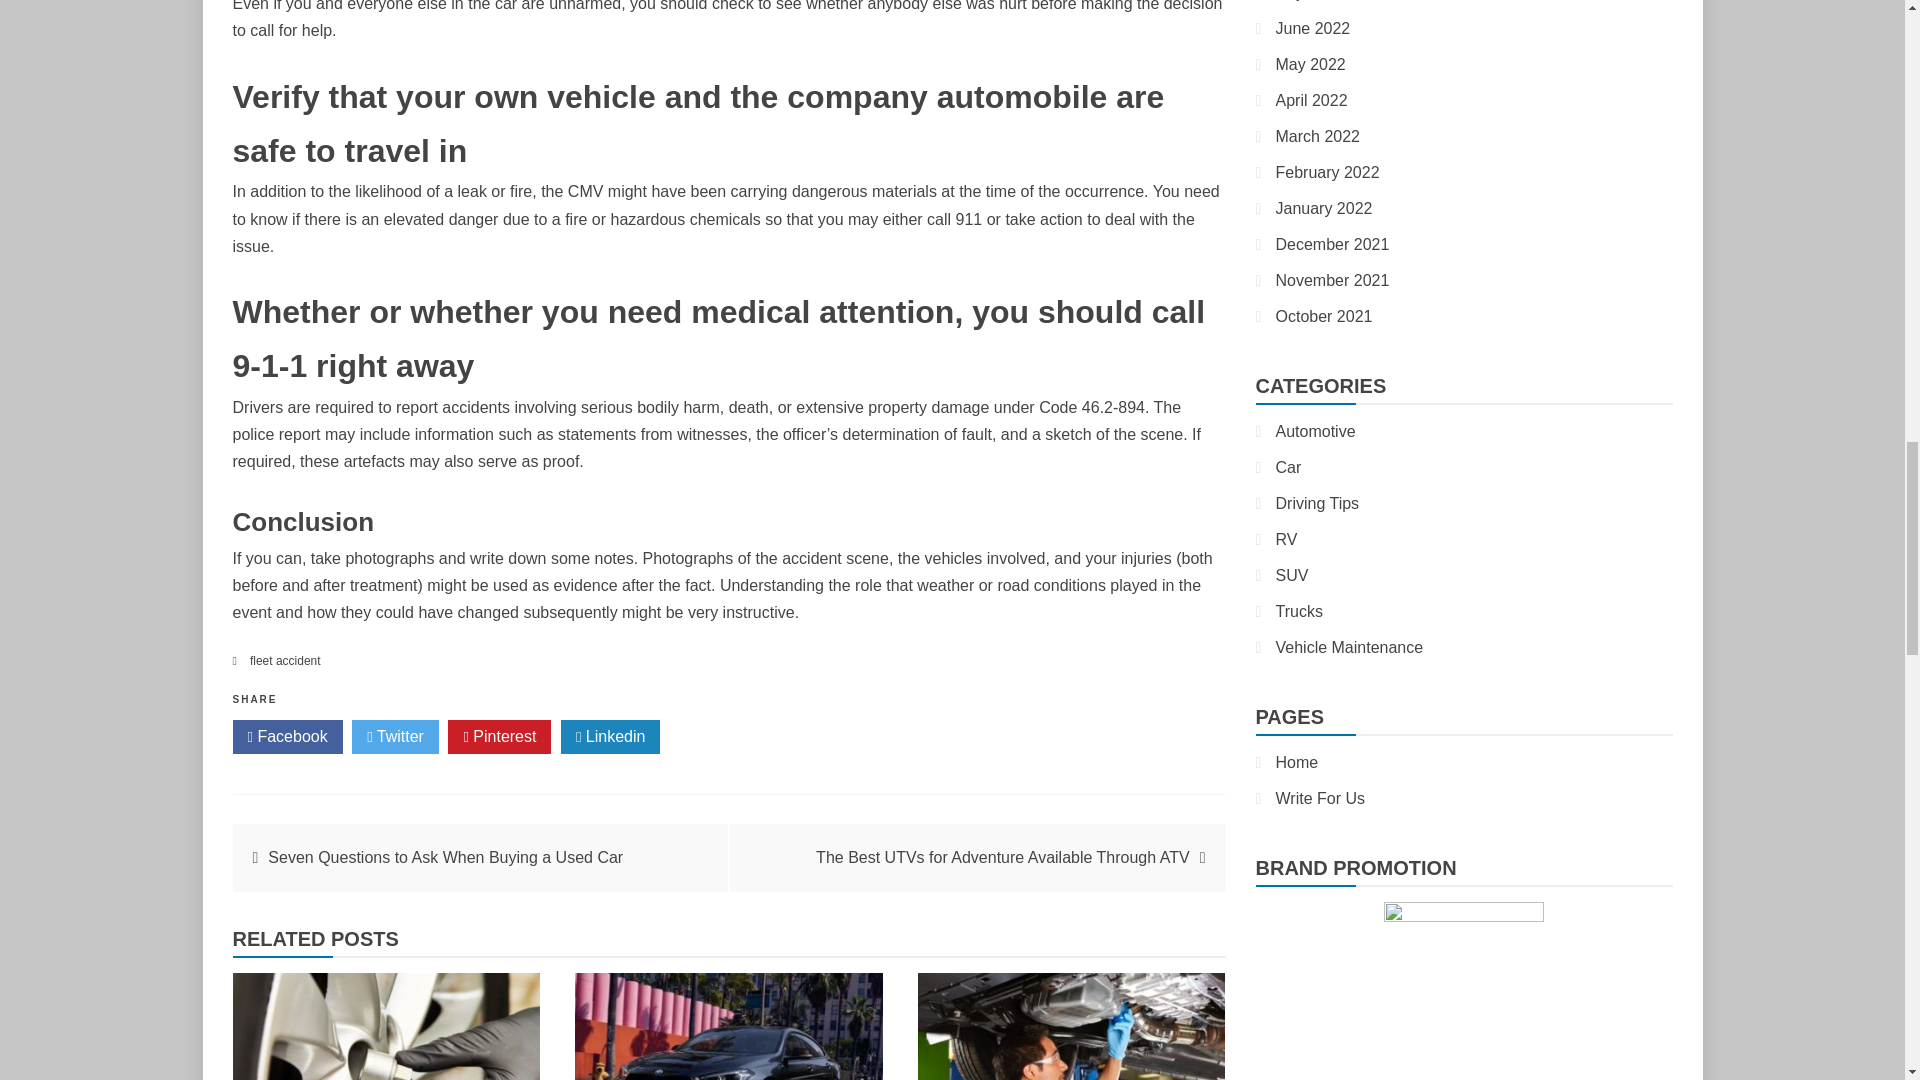 The image size is (1920, 1080). I want to click on Linkedin, so click(610, 736).